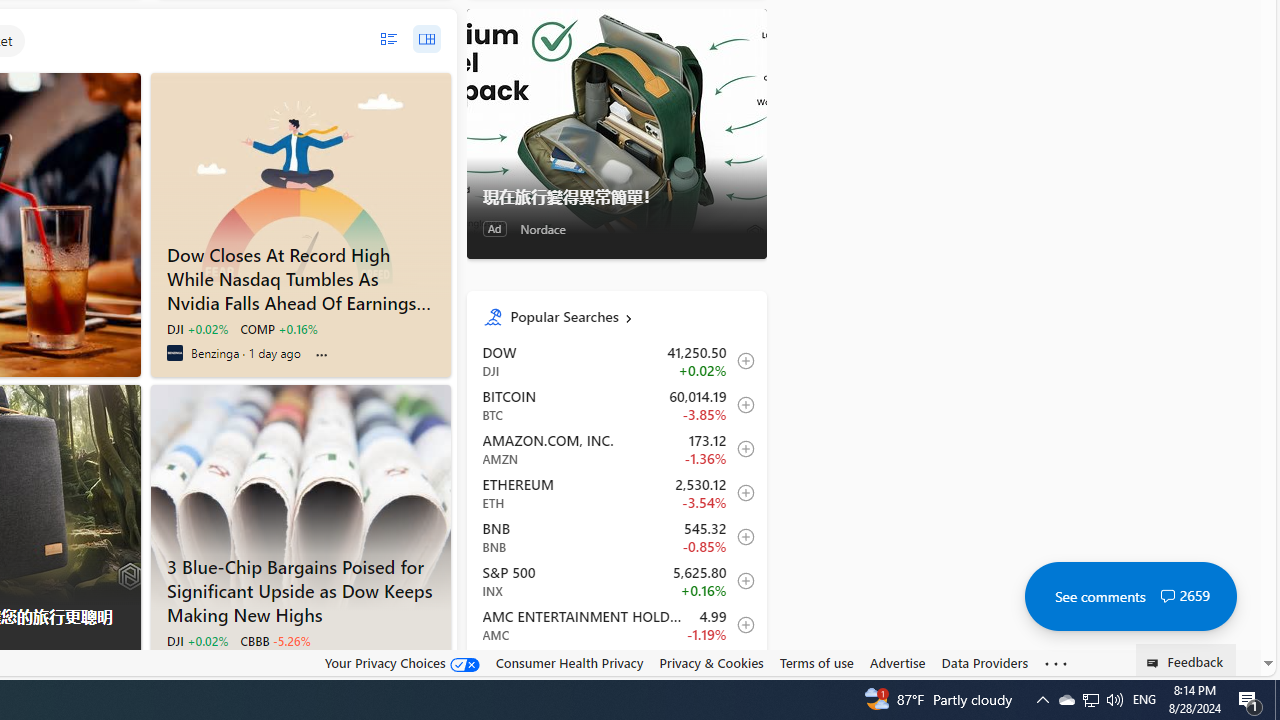 The image size is (1280, 720). I want to click on Class: feedback_link_icon-DS-EntryPoint1-1, so click(1156, 663).